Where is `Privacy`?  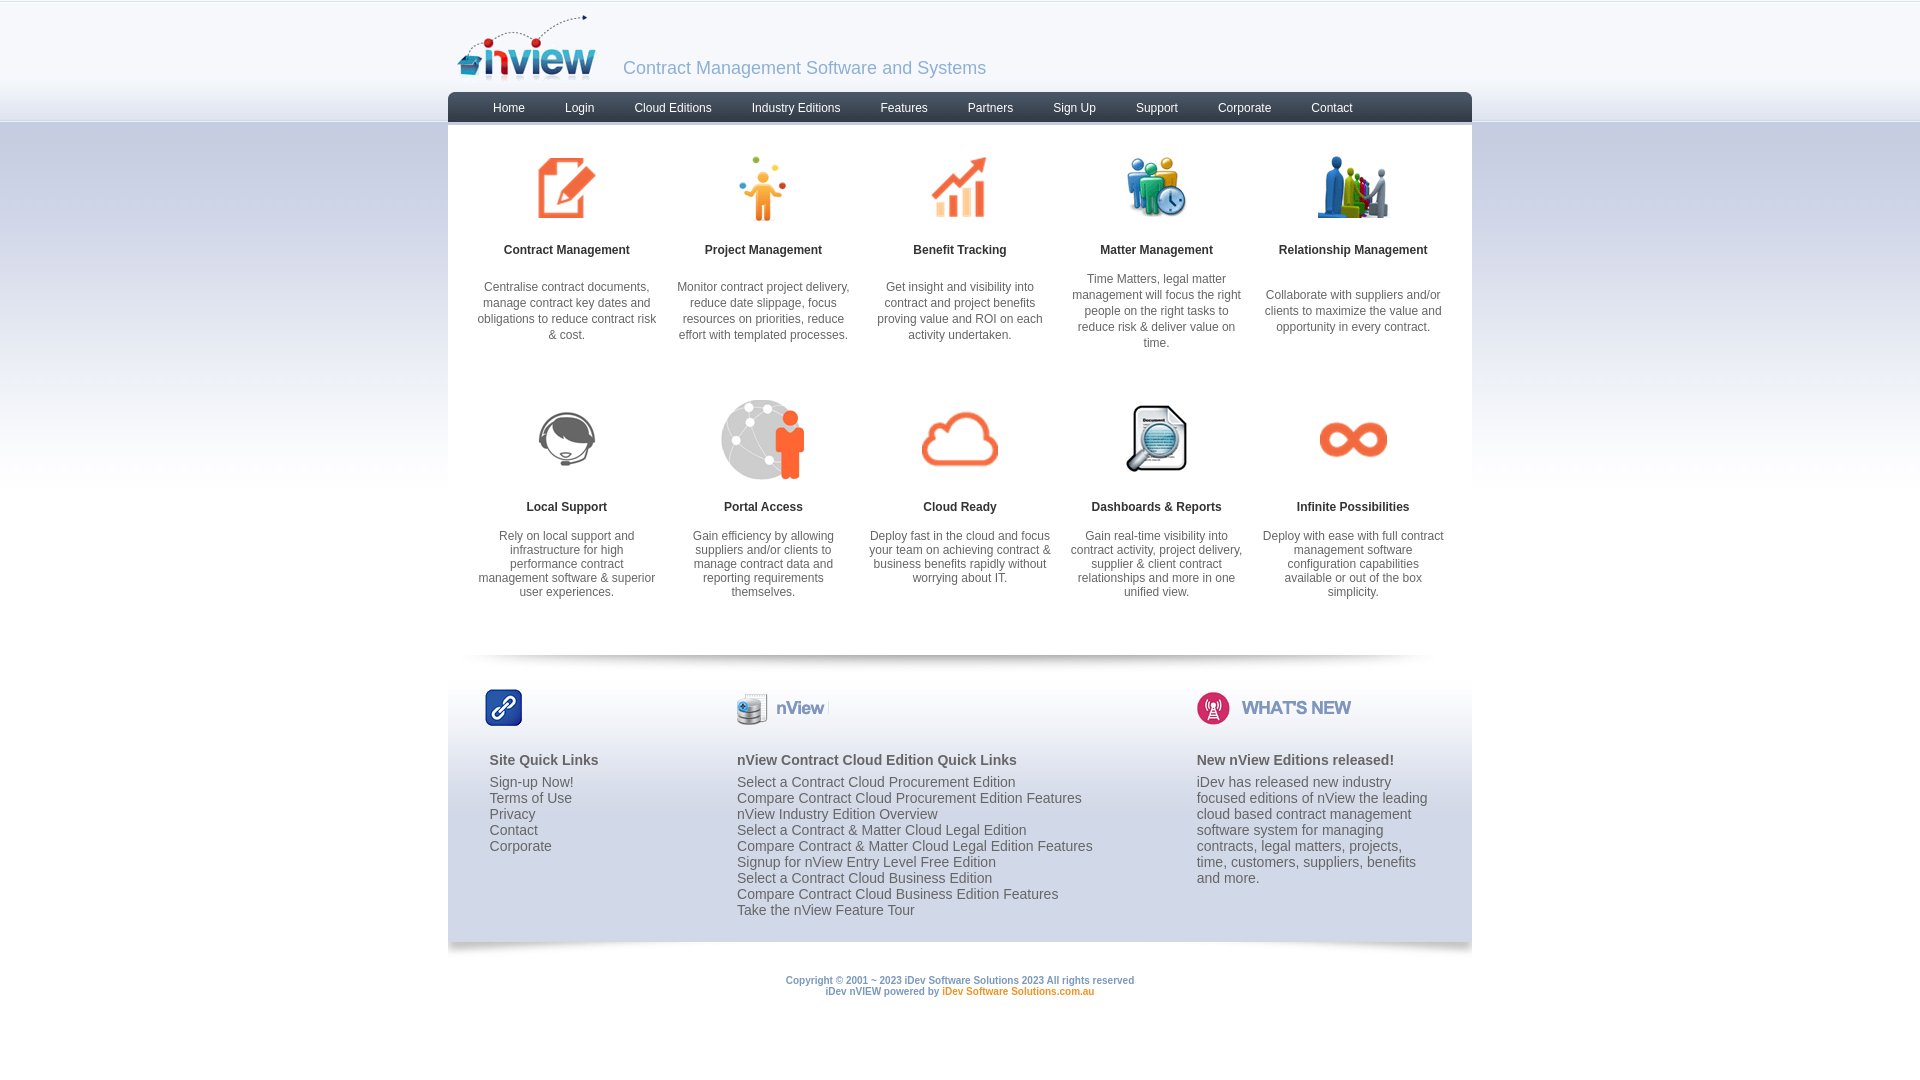 Privacy is located at coordinates (512, 814).